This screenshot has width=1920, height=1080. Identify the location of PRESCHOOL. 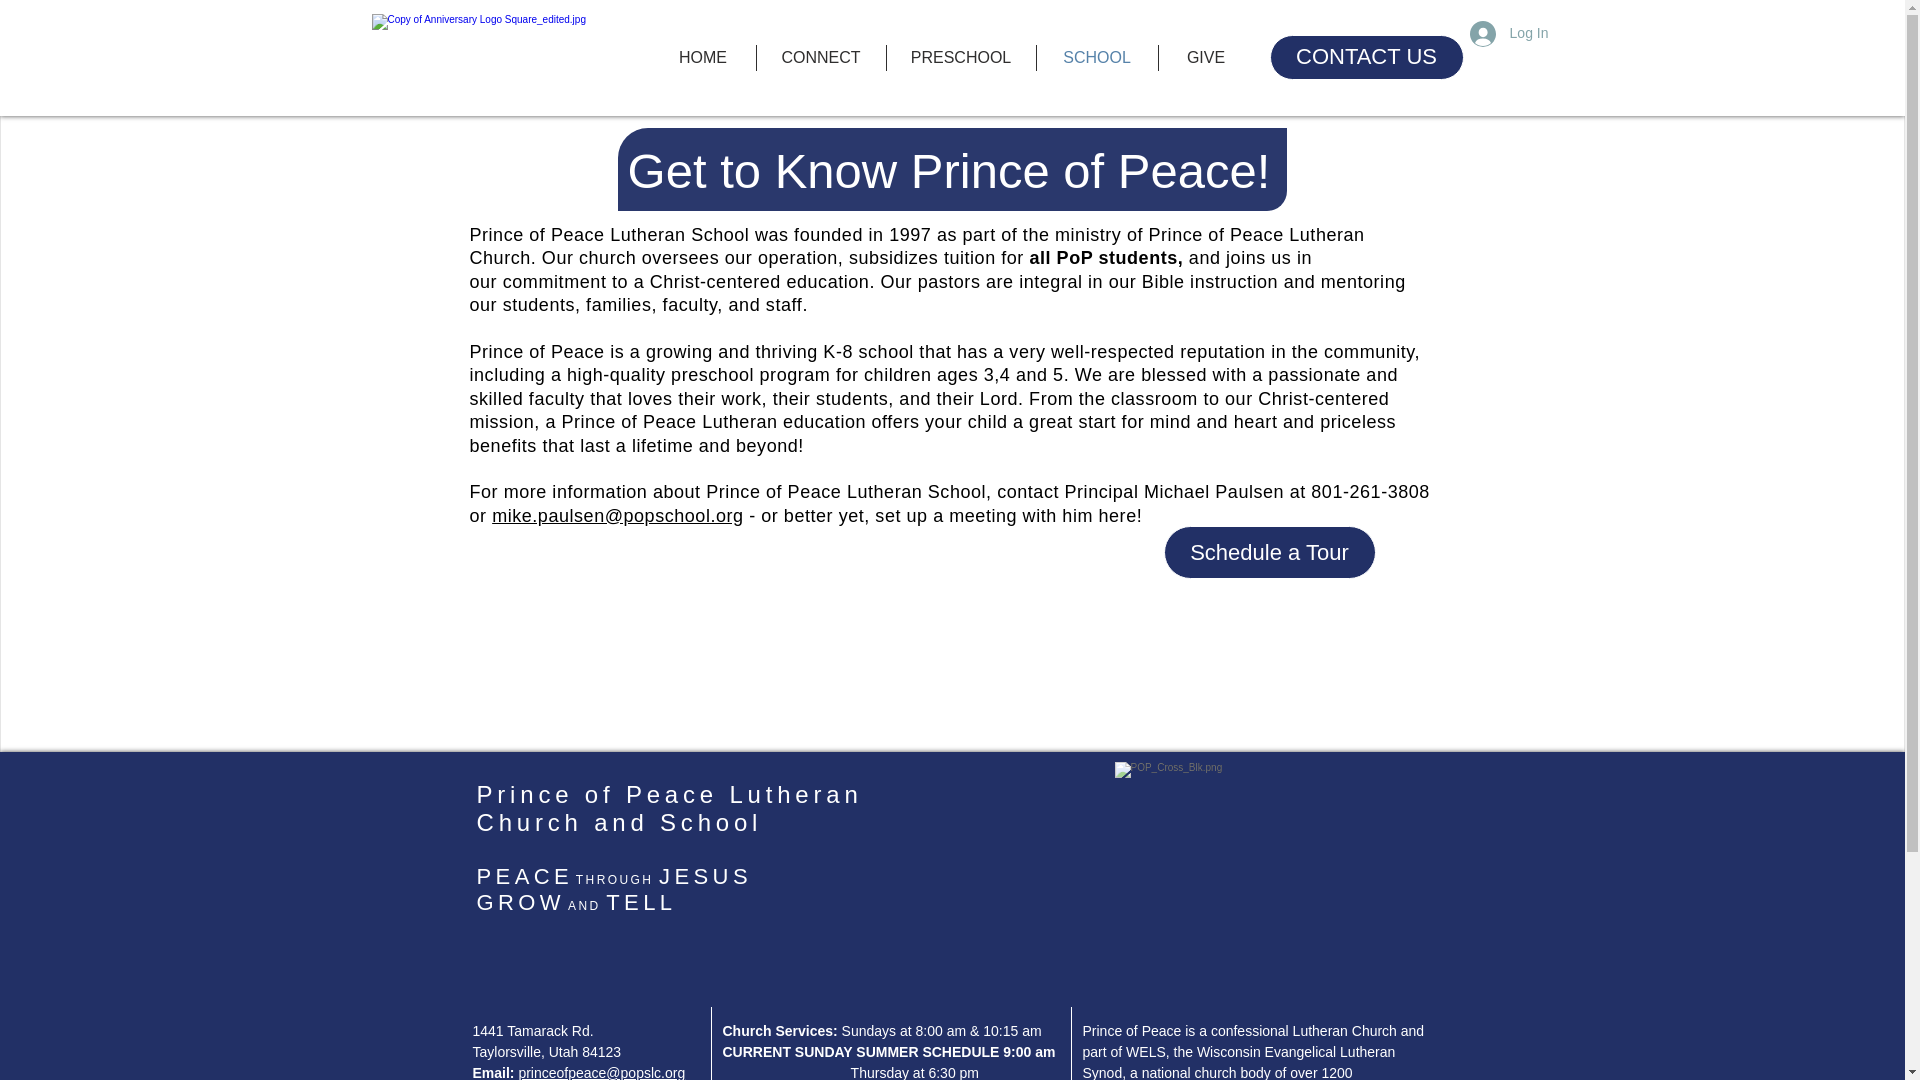
(960, 58).